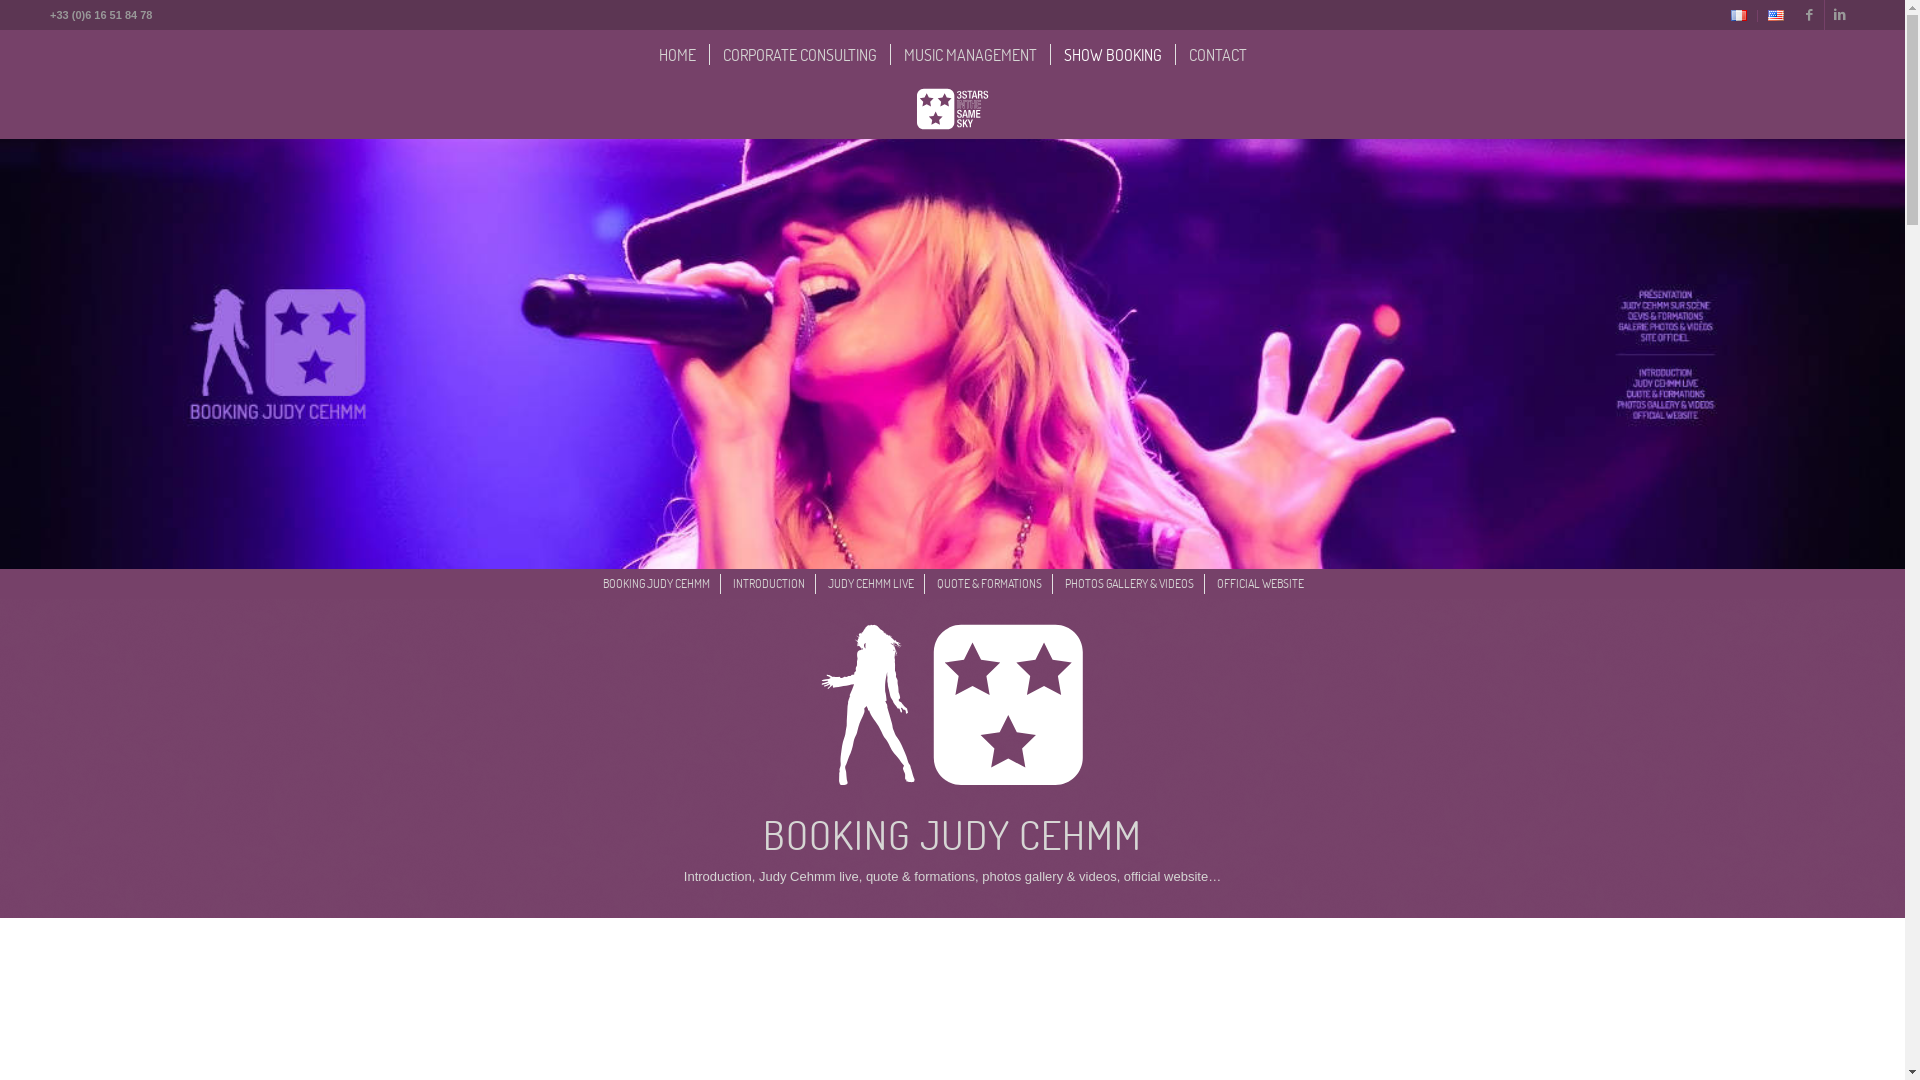 The image size is (1920, 1080). Describe the element at coordinates (768, 584) in the screenshot. I see `INTRODUCTION` at that location.